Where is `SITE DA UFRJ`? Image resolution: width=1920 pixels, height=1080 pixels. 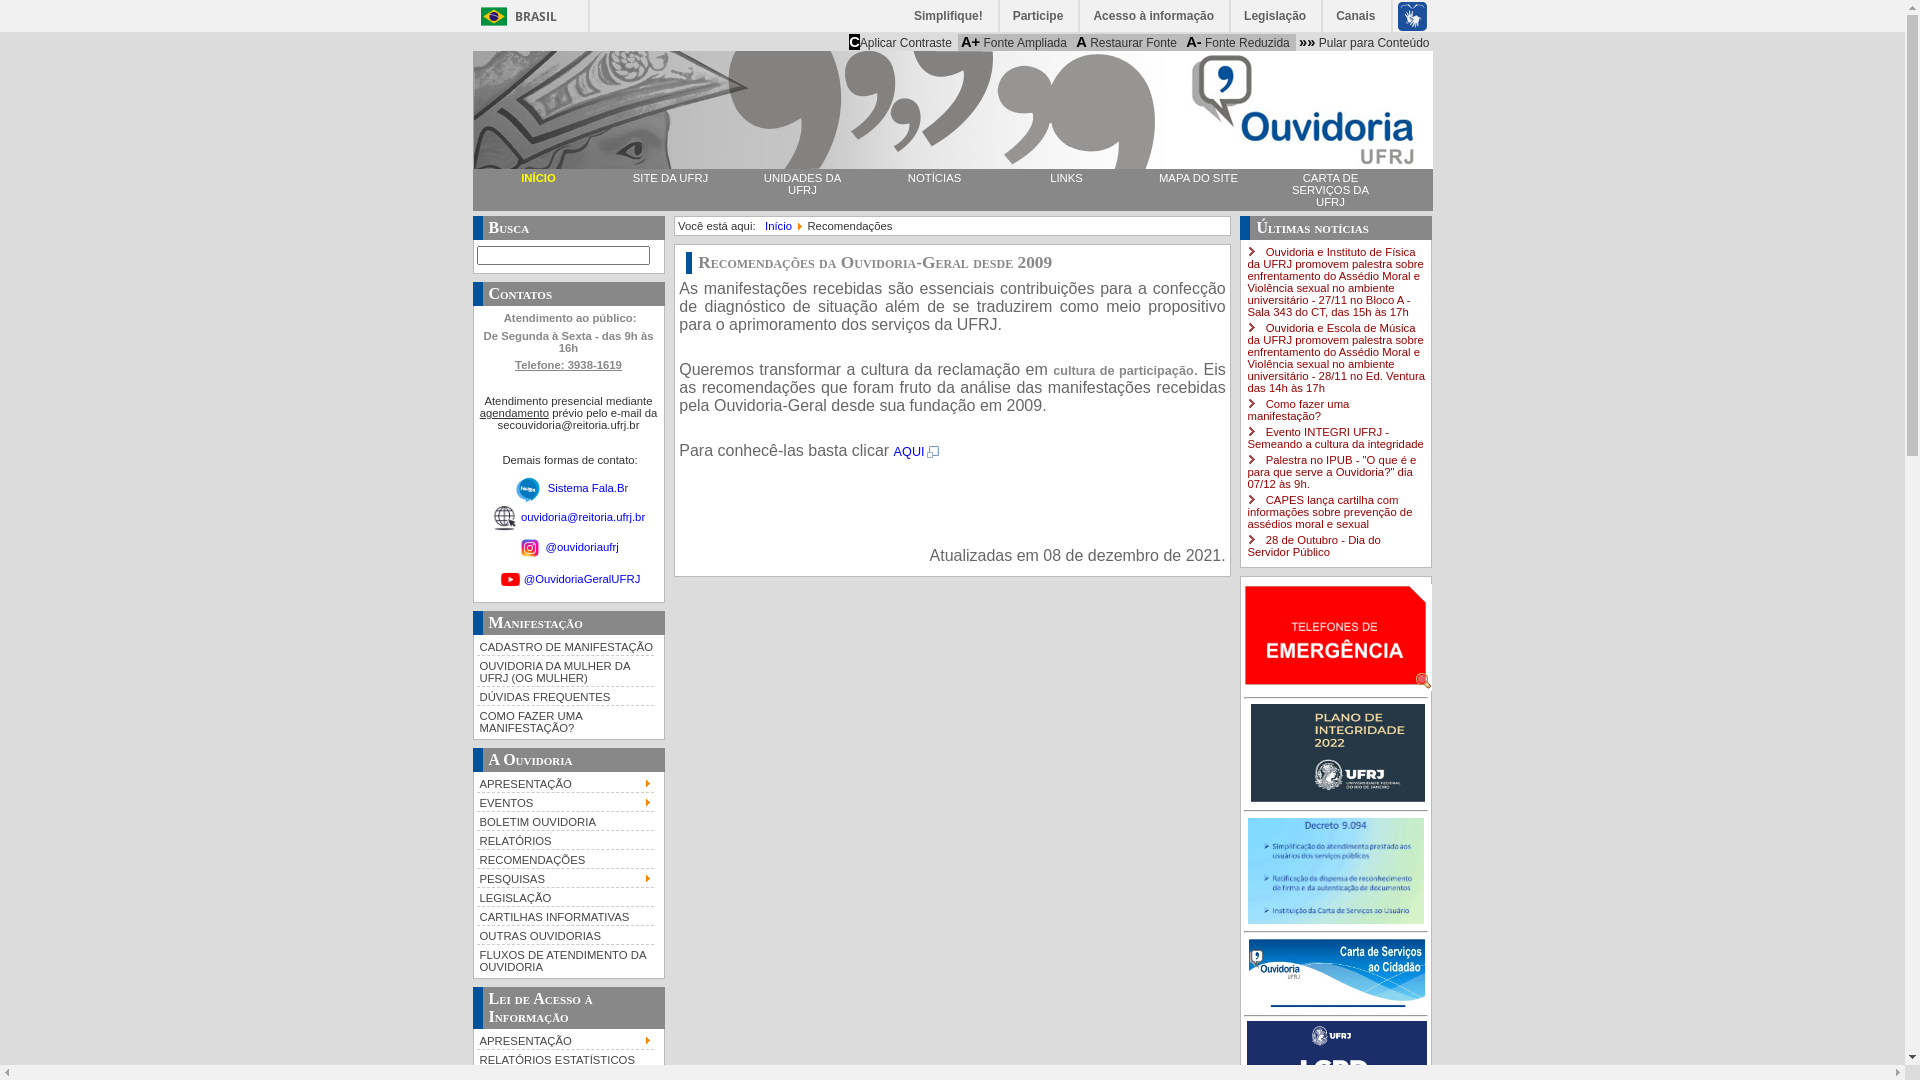 SITE DA UFRJ is located at coordinates (670, 178).